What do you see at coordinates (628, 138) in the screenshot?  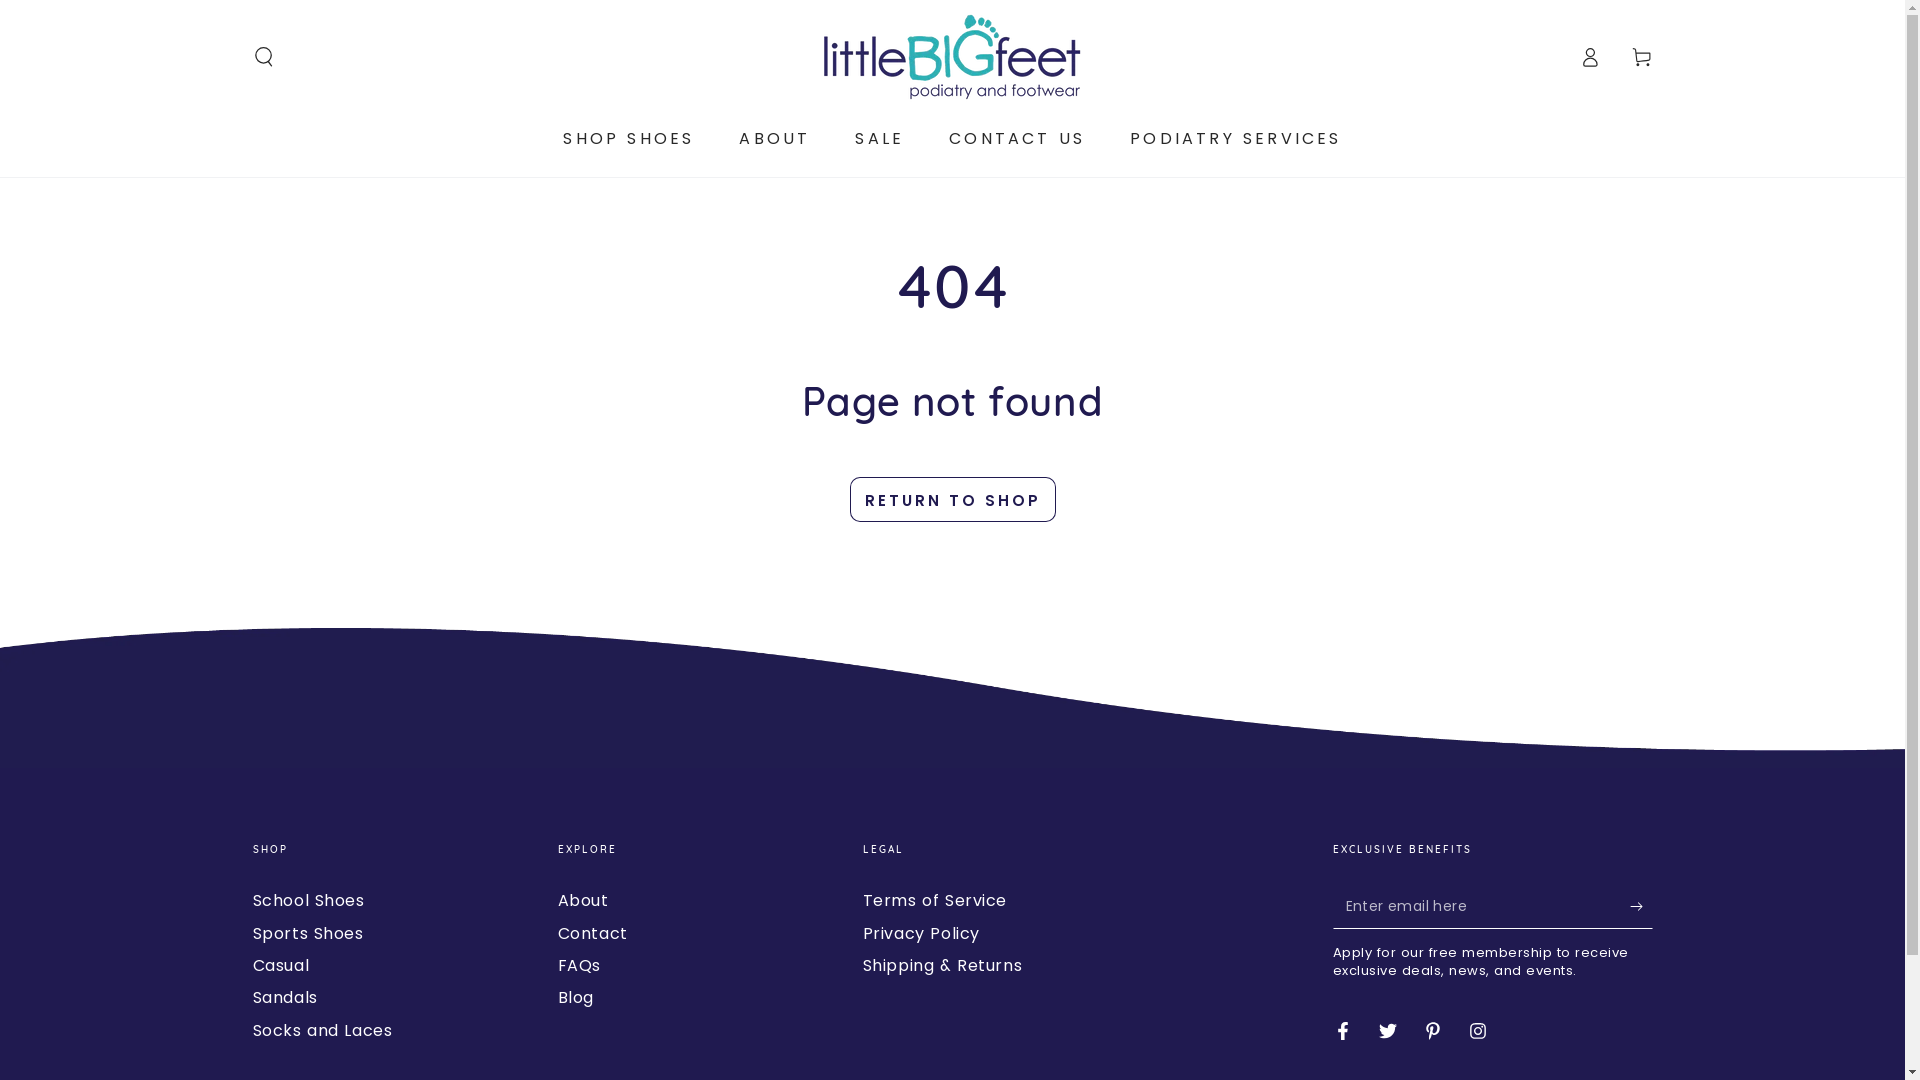 I see `SHOP SHOES` at bounding box center [628, 138].